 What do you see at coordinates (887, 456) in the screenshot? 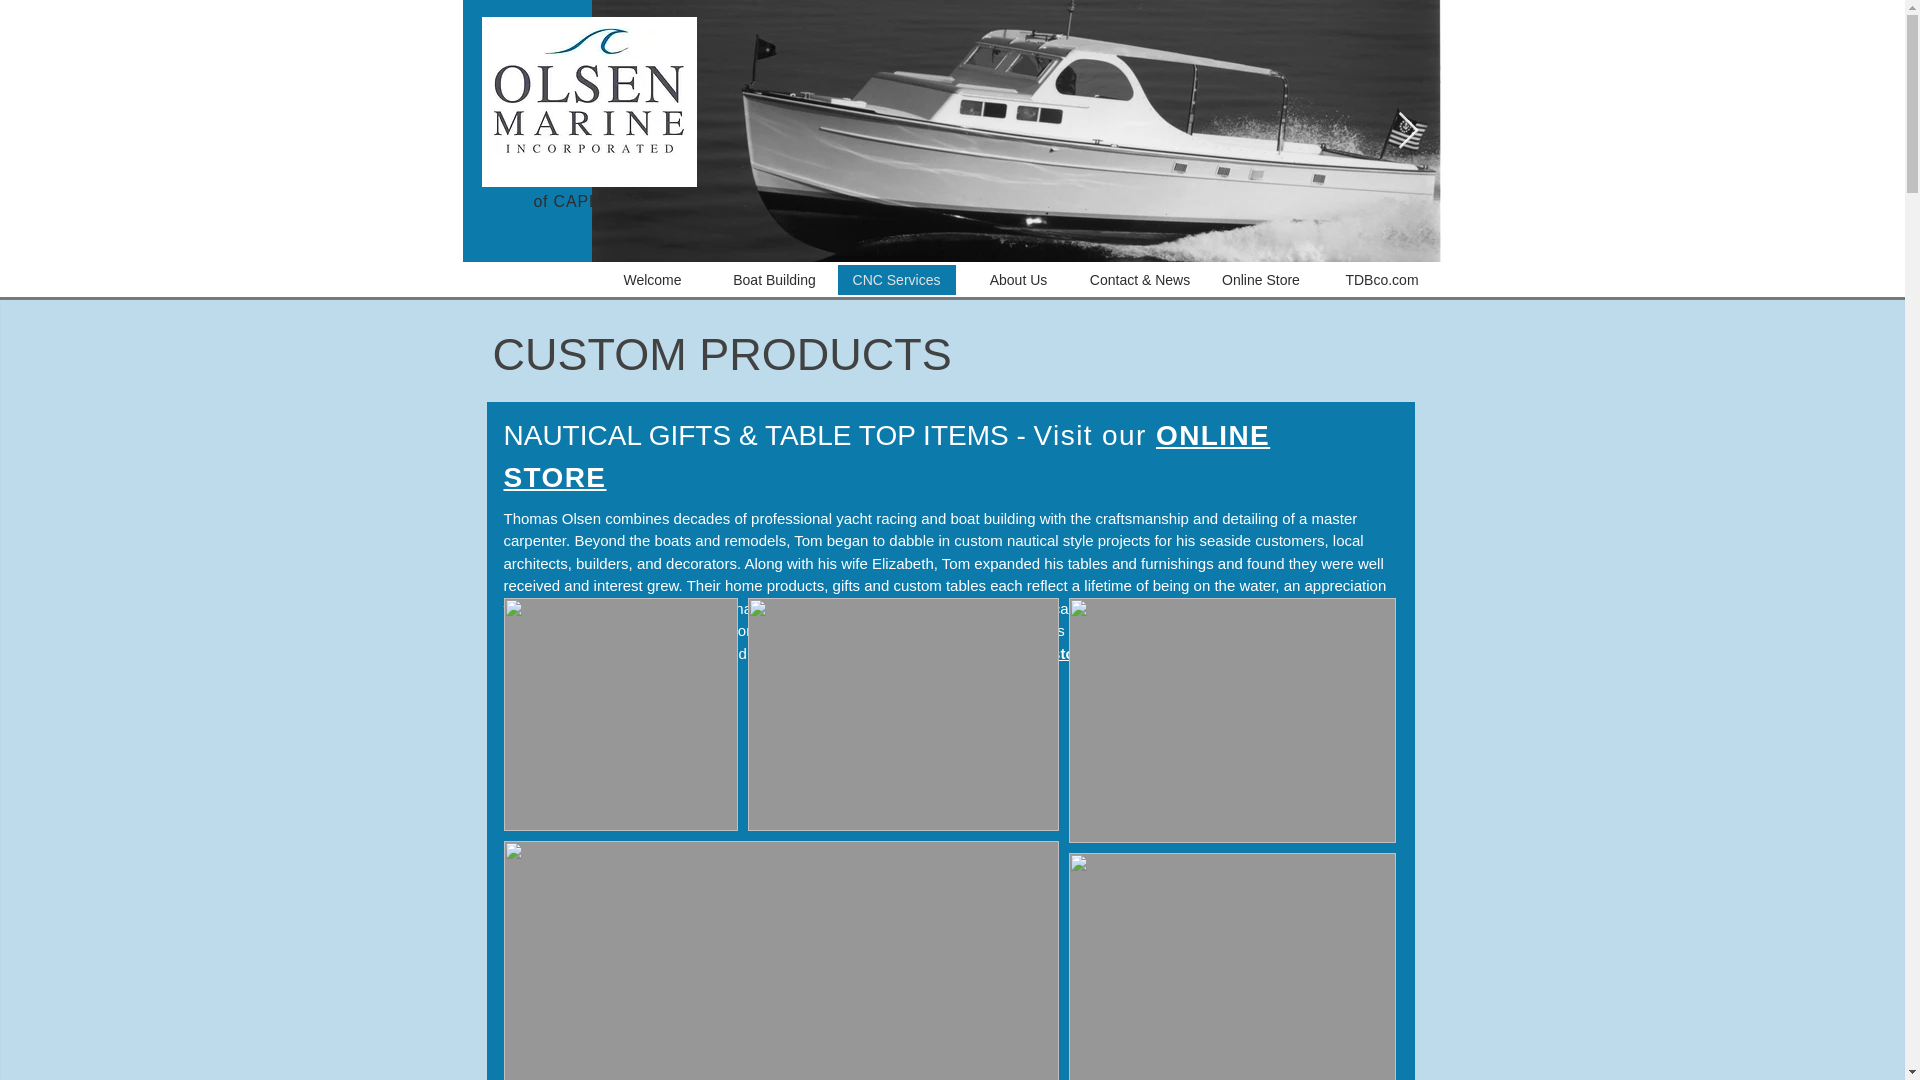
I see `ONLINE STORE` at bounding box center [887, 456].